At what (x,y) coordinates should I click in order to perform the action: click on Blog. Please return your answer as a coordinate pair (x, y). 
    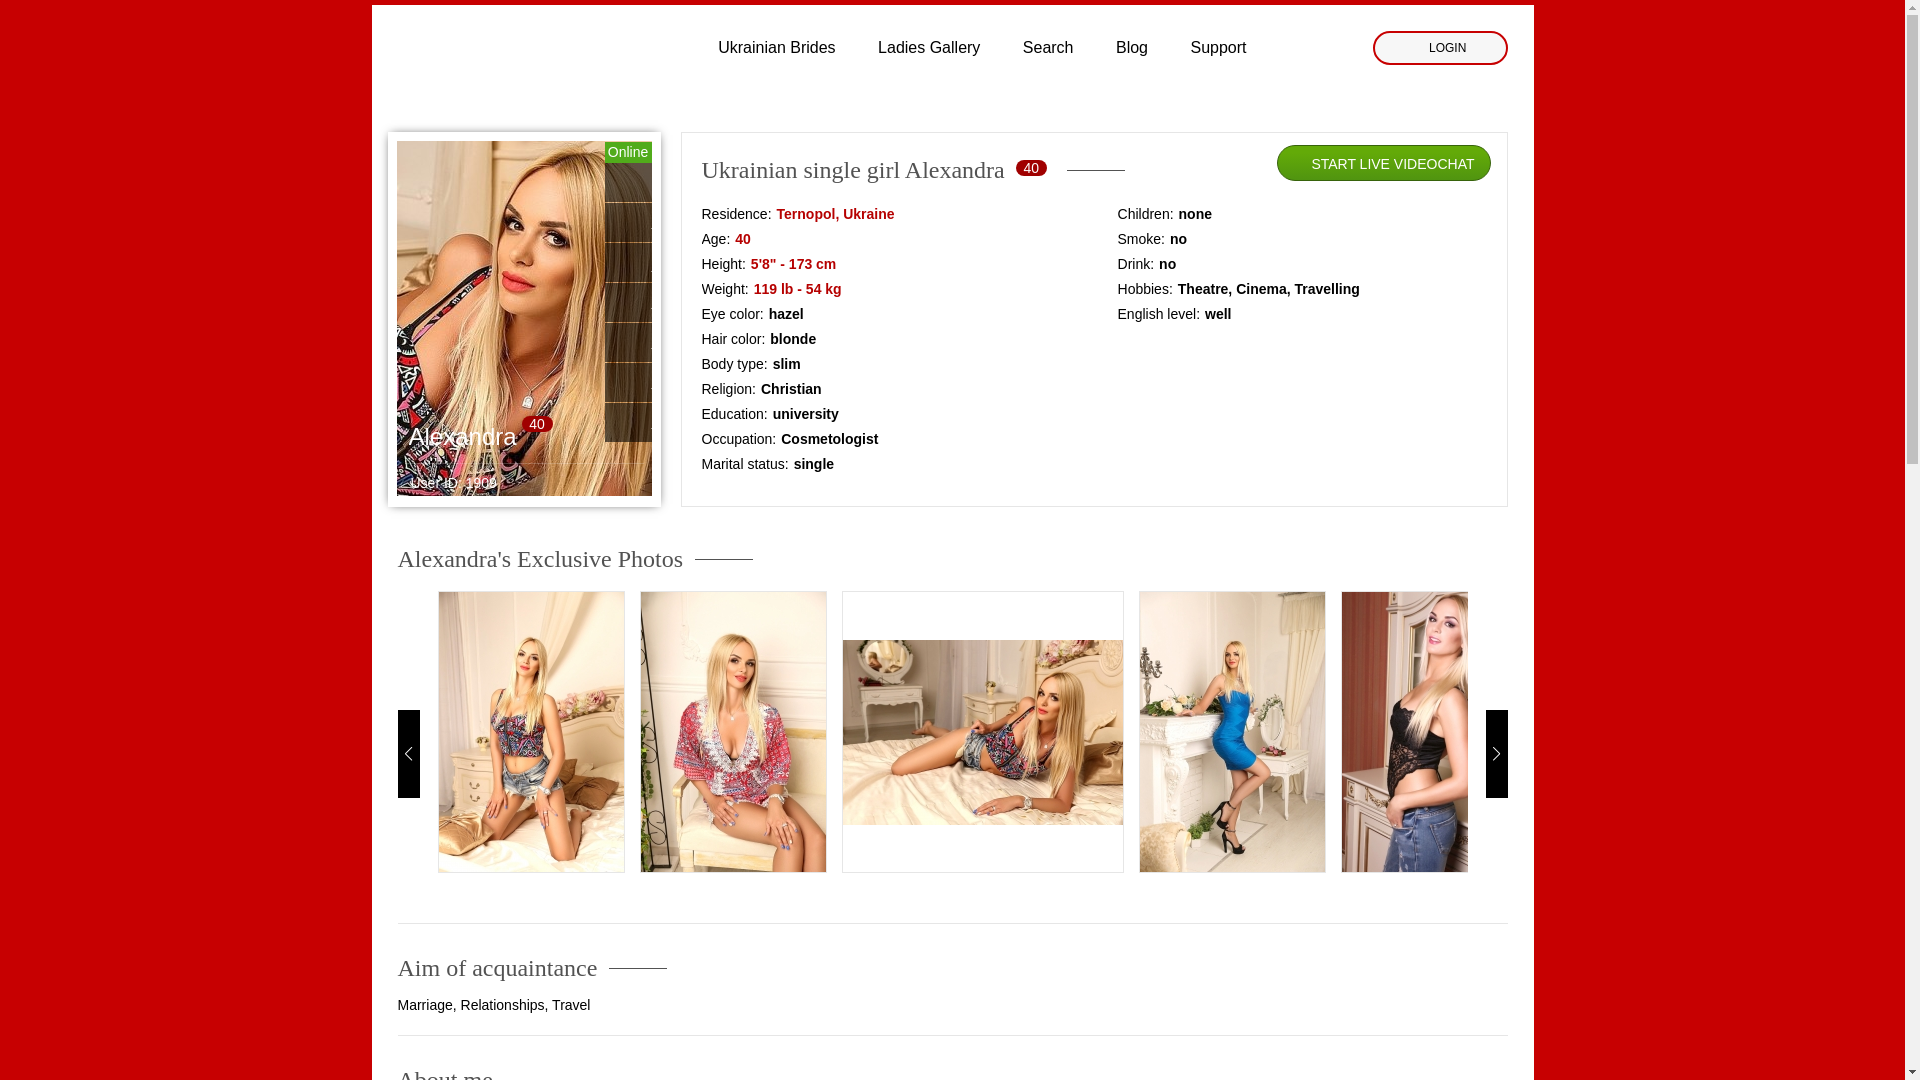
    Looking at the image, I should click on (1132, 48).